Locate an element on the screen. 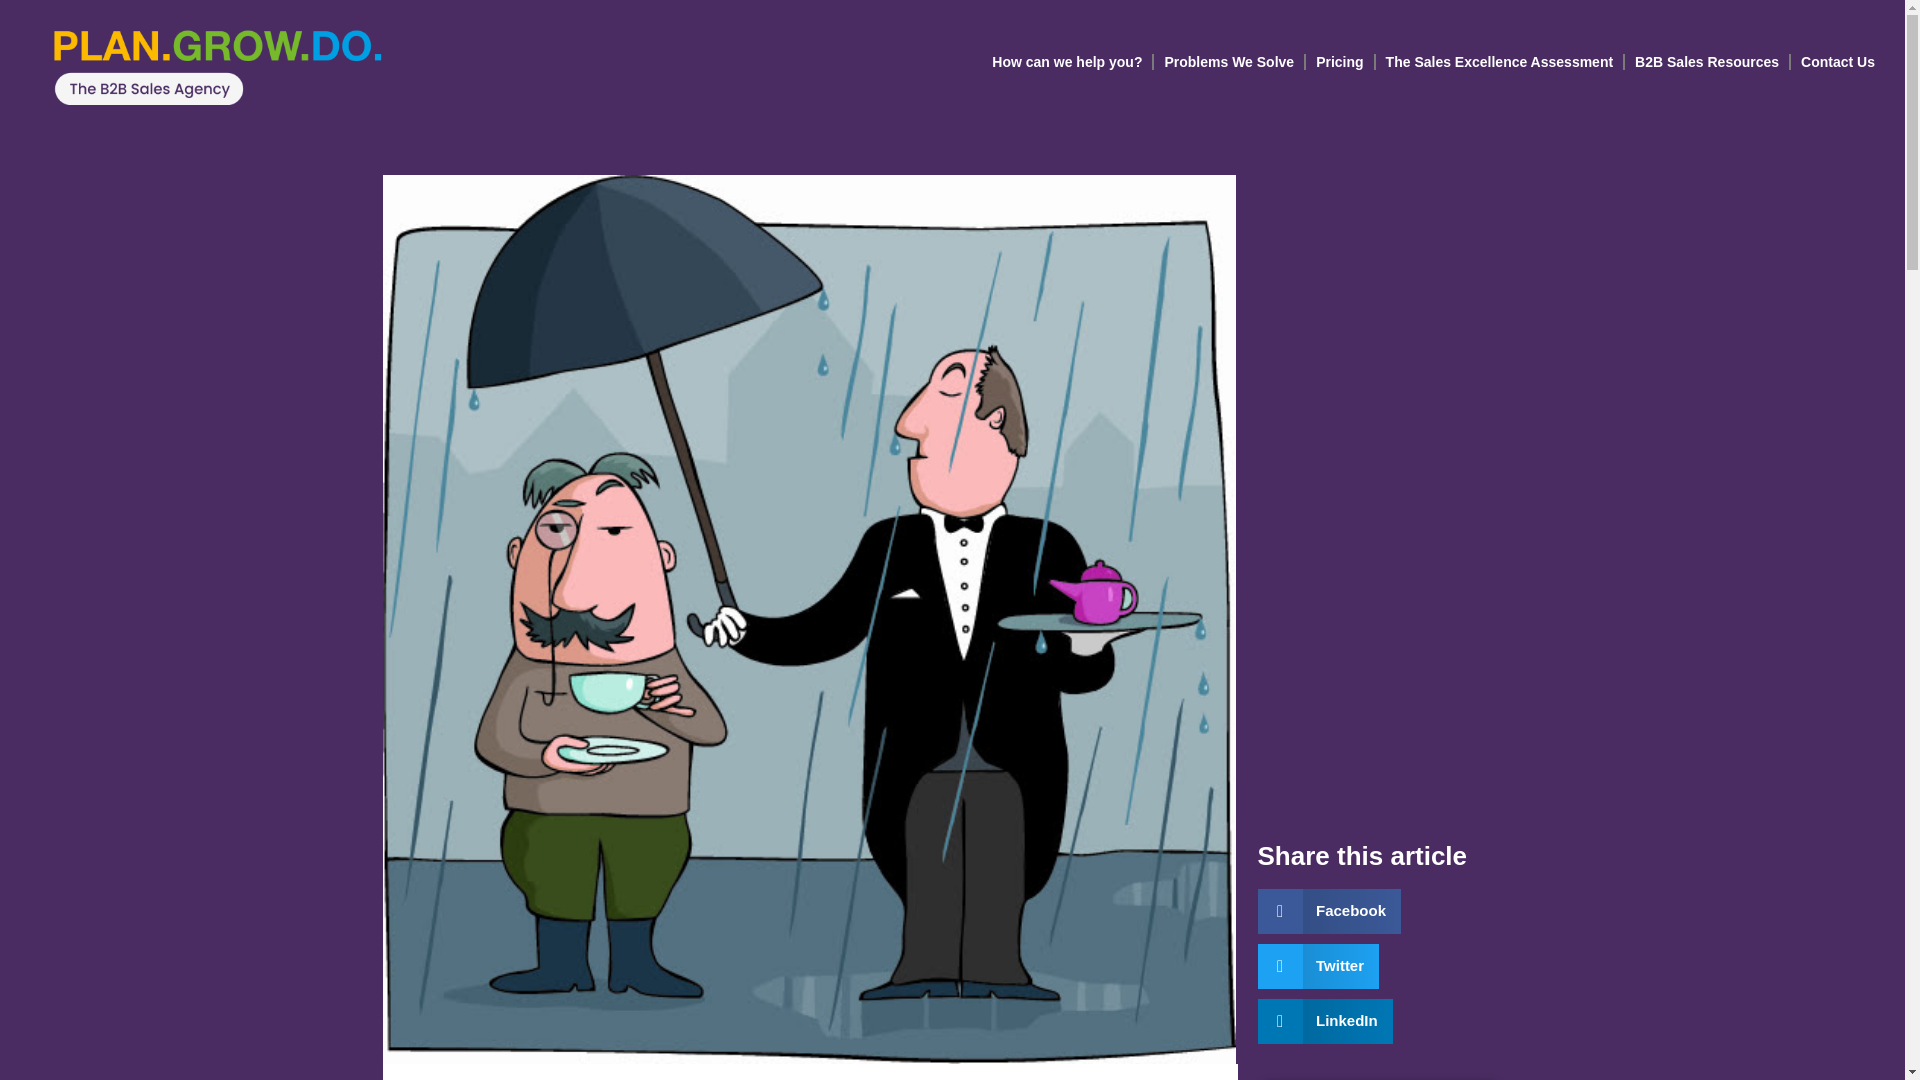 The width and height of the screenshot is (1920, 1080). How can we help you? is located at coordinates (1066, 62).